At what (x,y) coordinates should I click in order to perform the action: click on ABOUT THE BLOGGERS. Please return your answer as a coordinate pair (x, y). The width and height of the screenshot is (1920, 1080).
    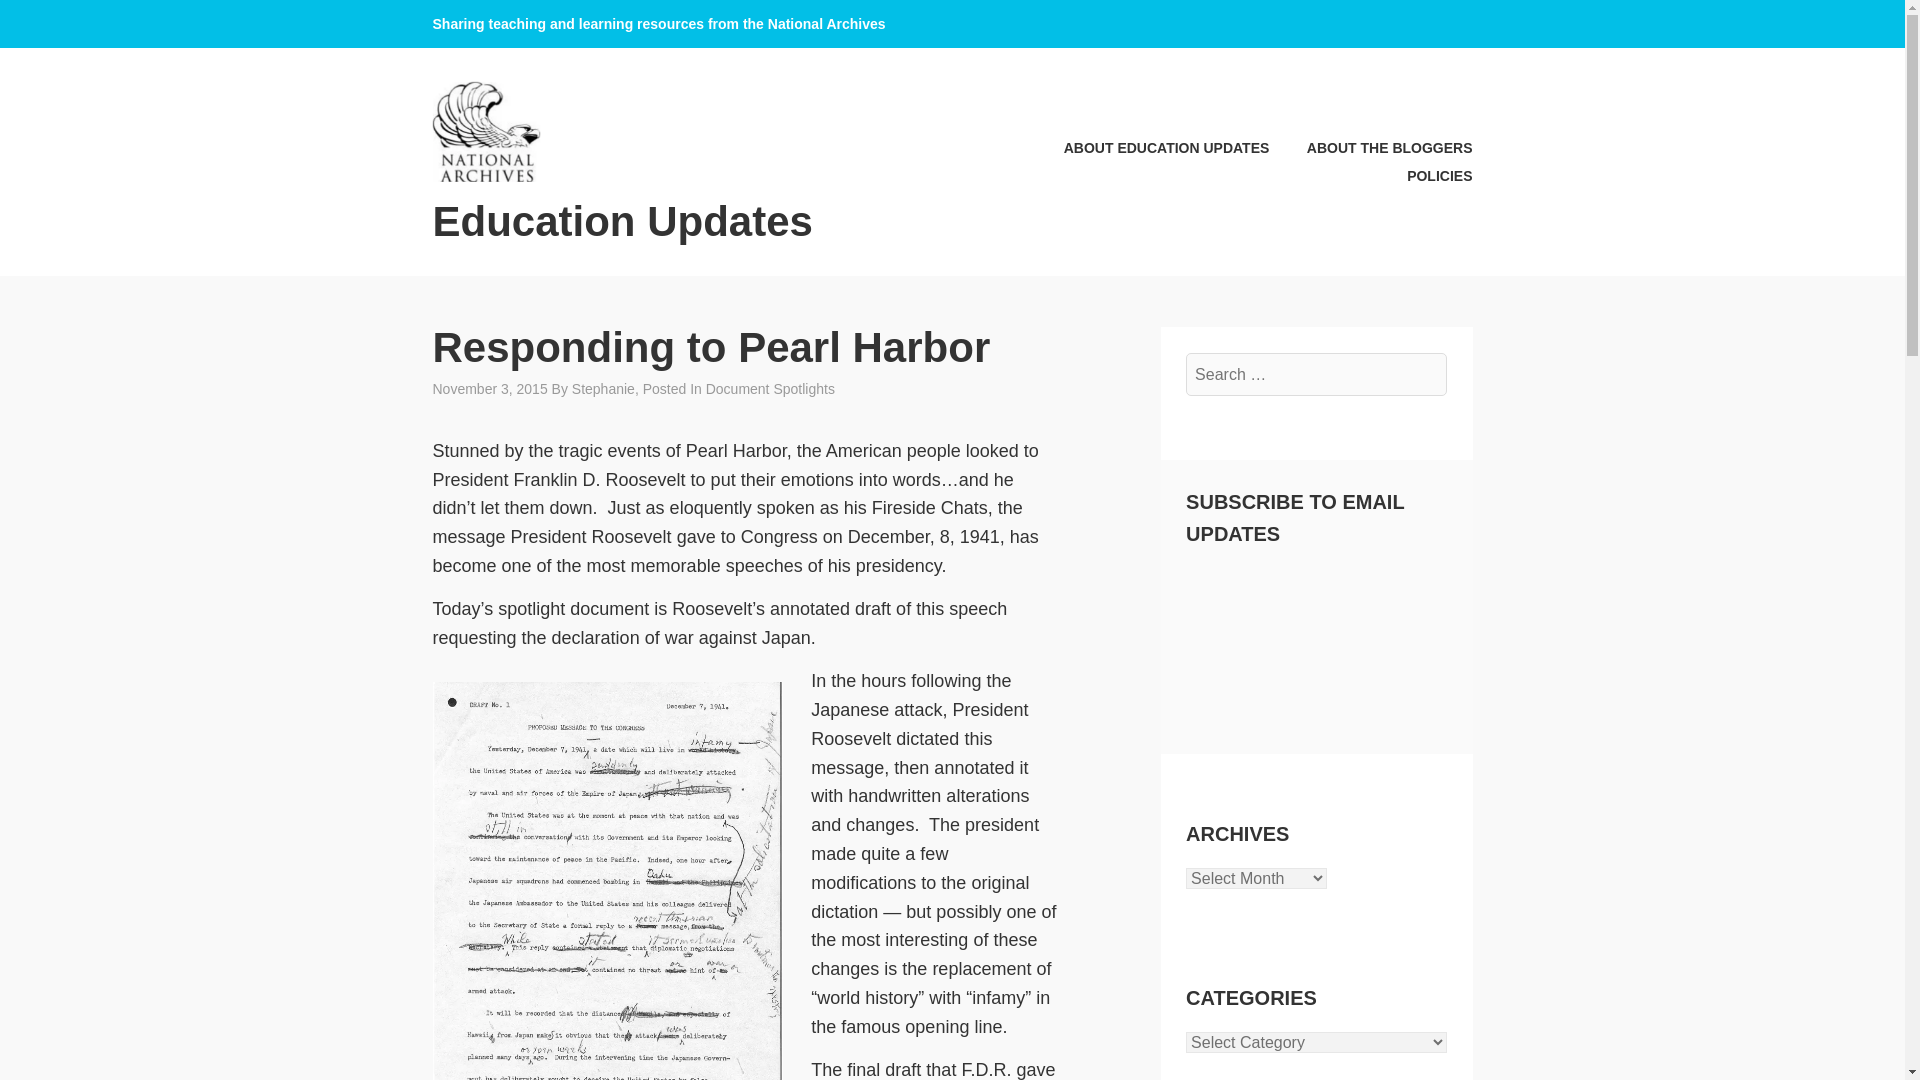
    Looking at the image, I should click on (1372, 148).